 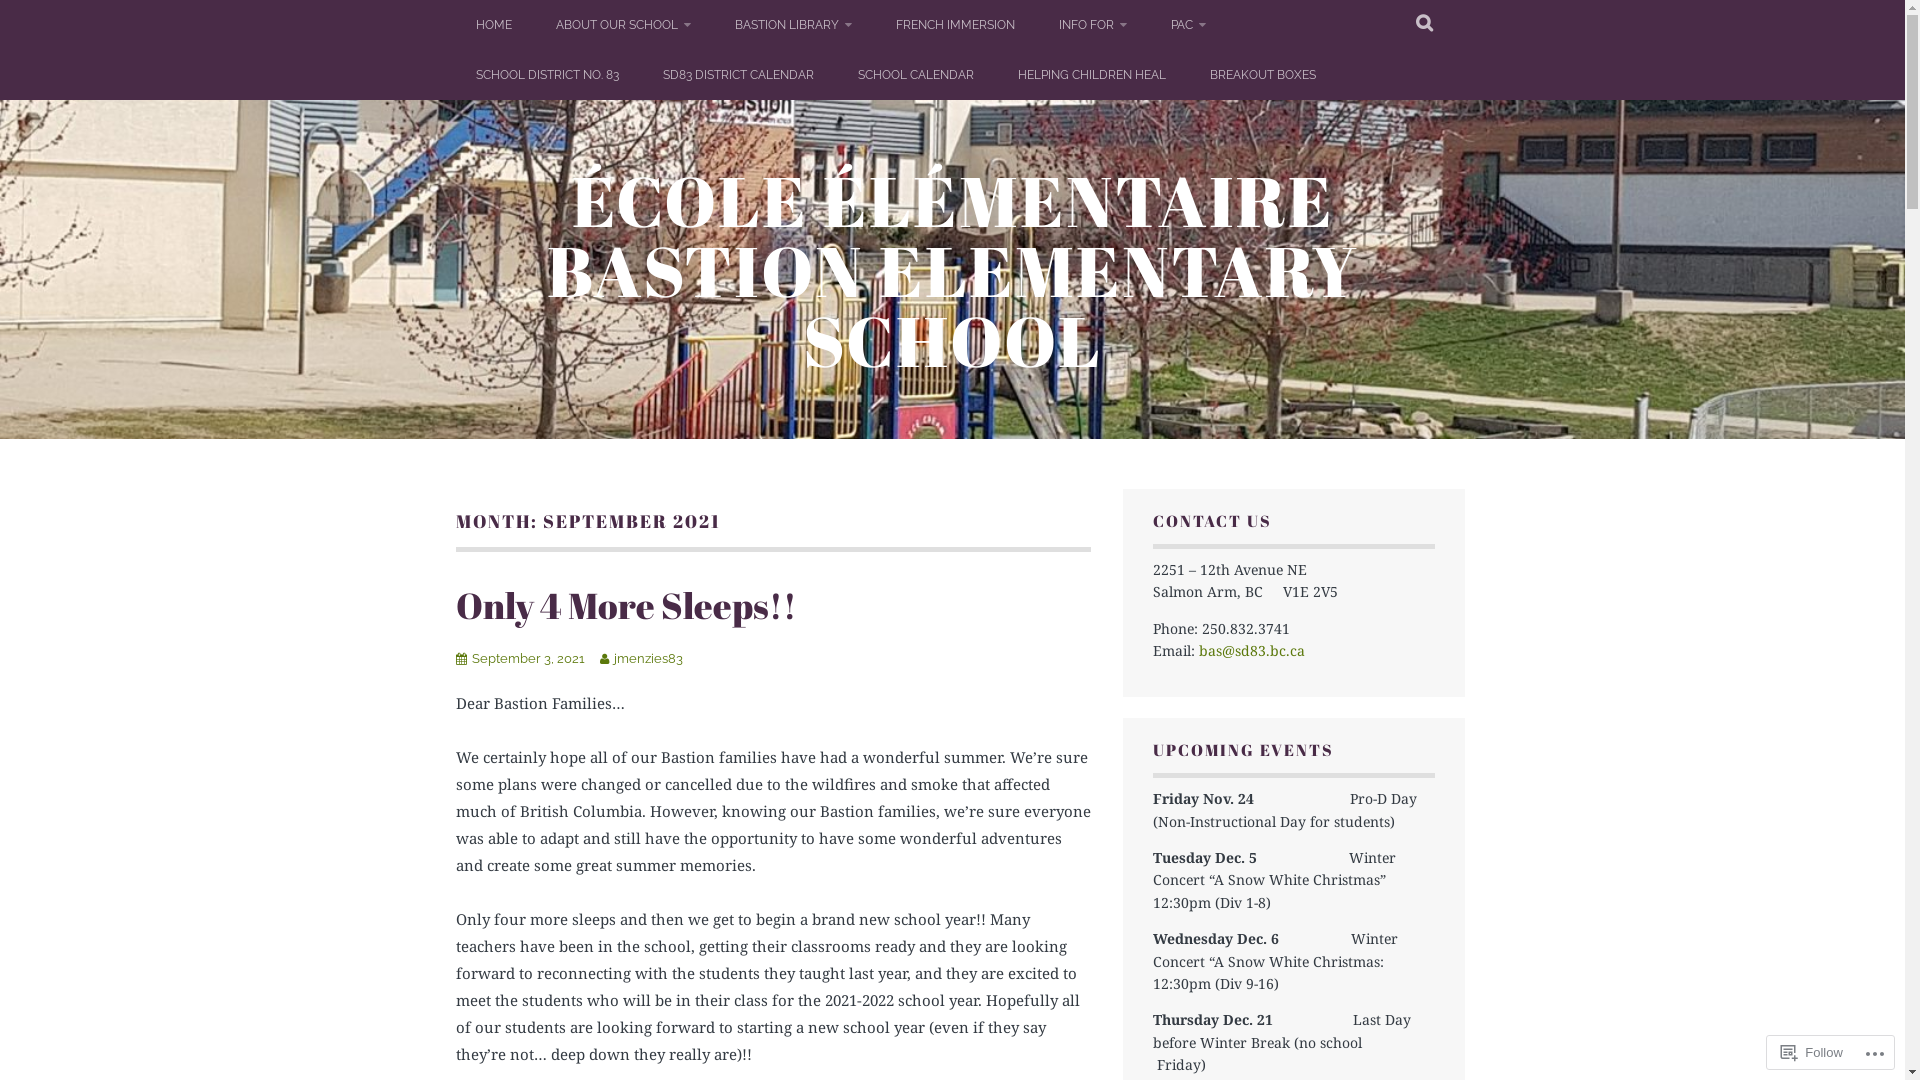 What do you see at coordinates (1252, 650) in the screenshot?
I see `bas@sd83.bc.ca` at bounding box center [1252, 650].